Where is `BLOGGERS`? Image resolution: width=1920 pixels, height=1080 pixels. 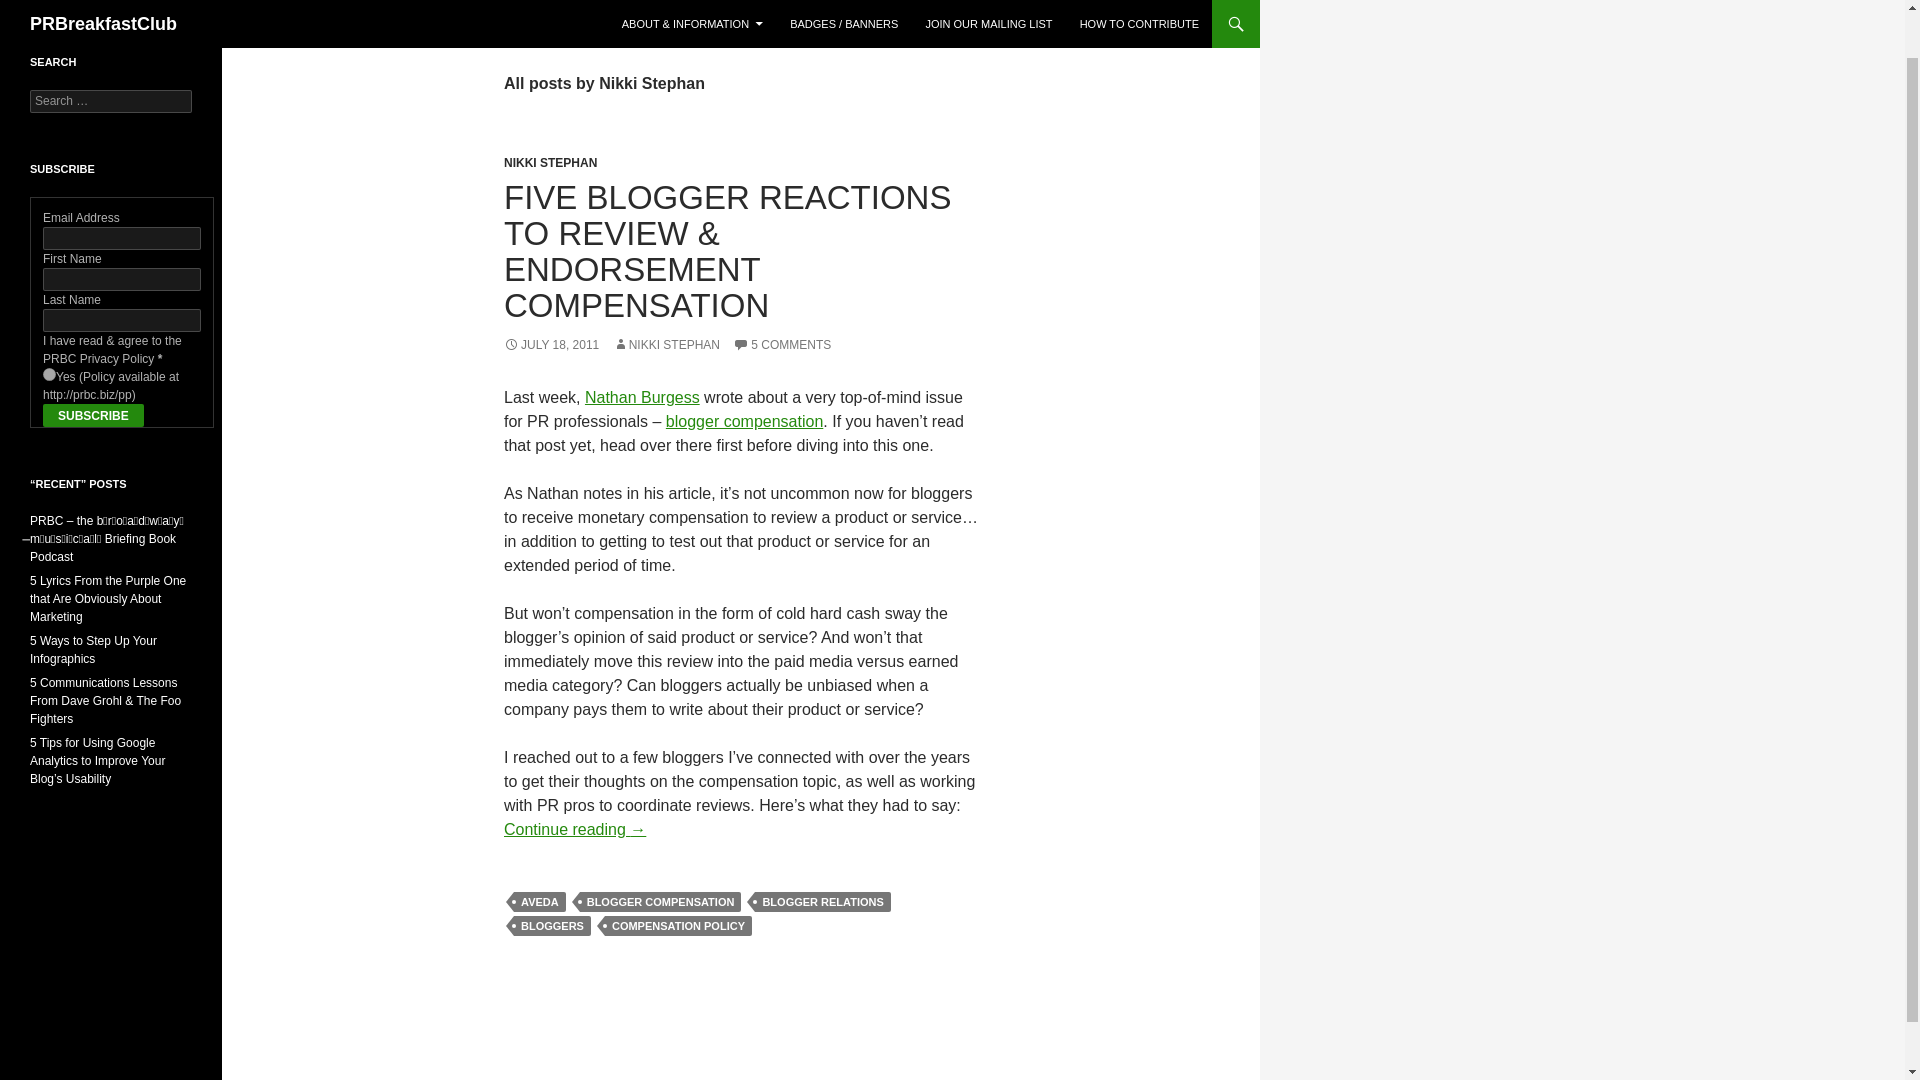 BLOGGERS is located at coordinates (552, 926).